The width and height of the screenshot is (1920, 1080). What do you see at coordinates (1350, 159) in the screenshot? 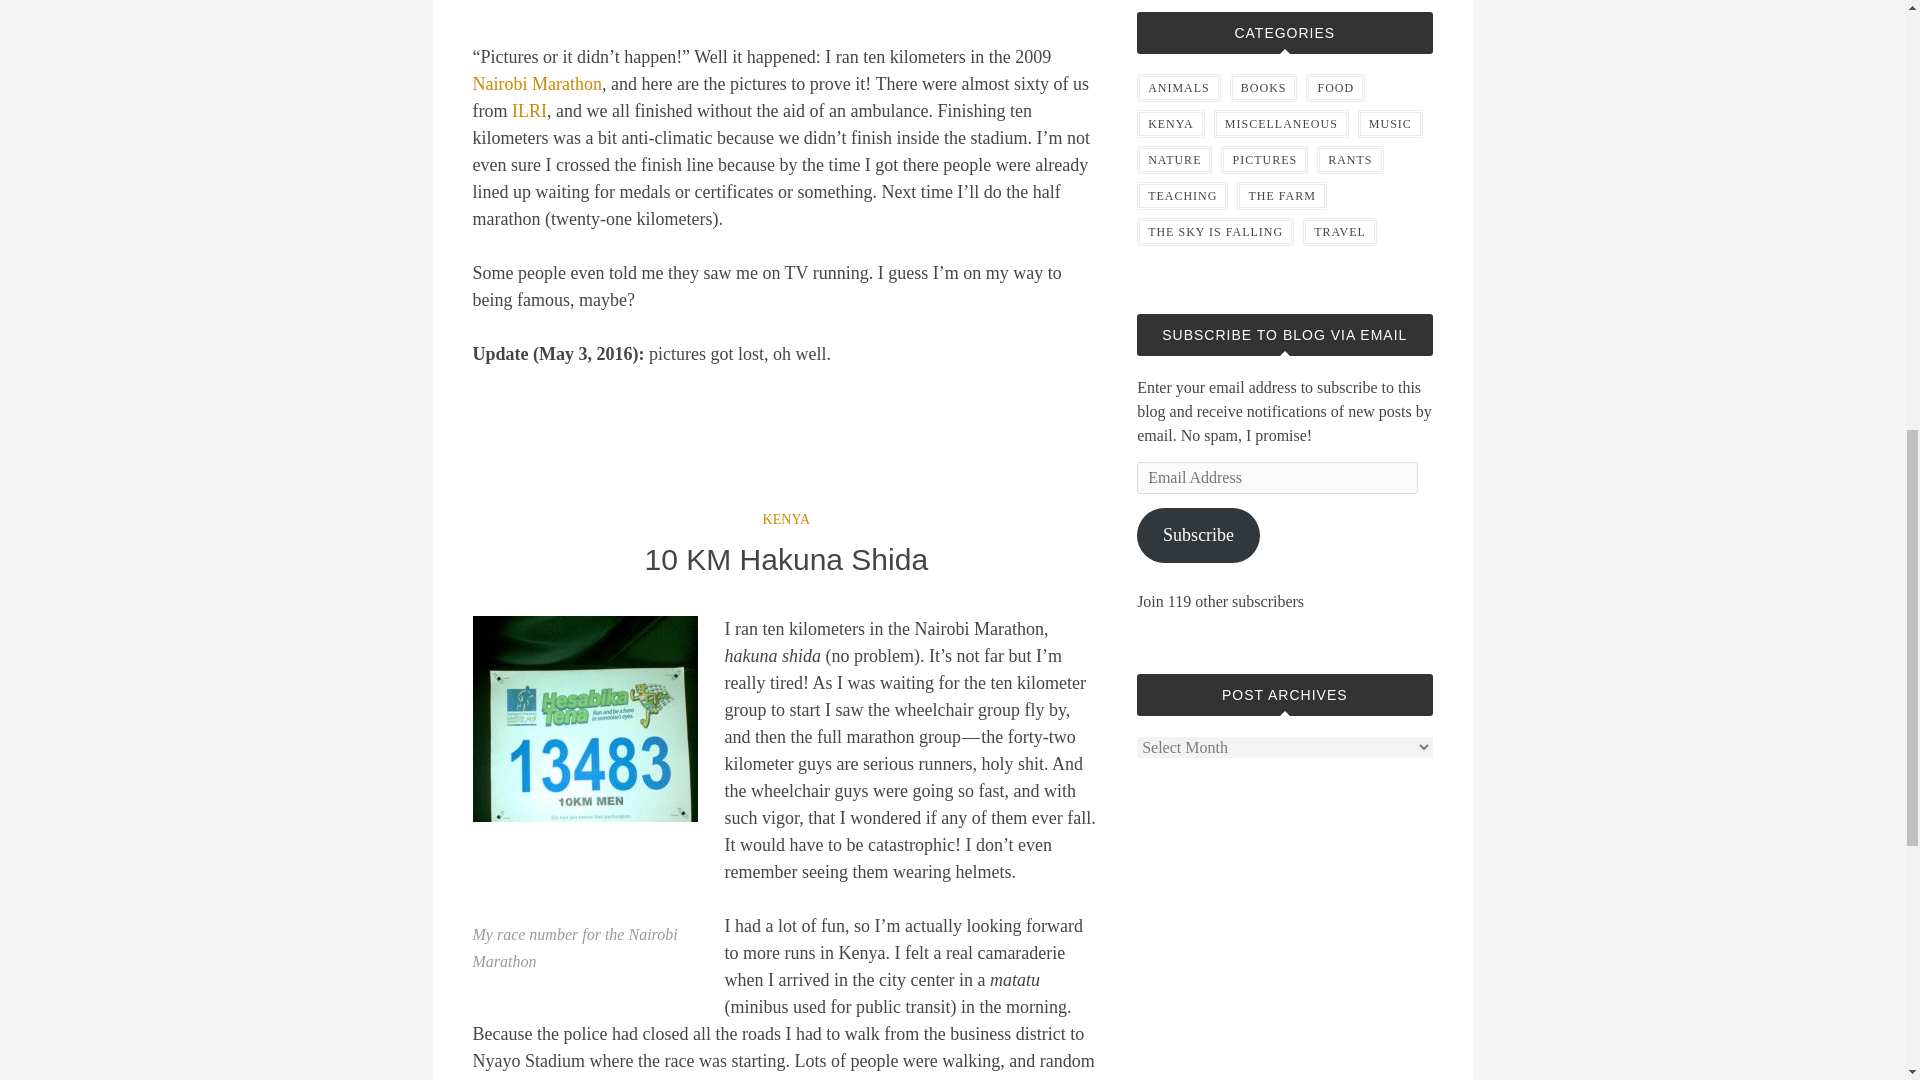
I see `RANTS` at bounding box center [1350, 159].